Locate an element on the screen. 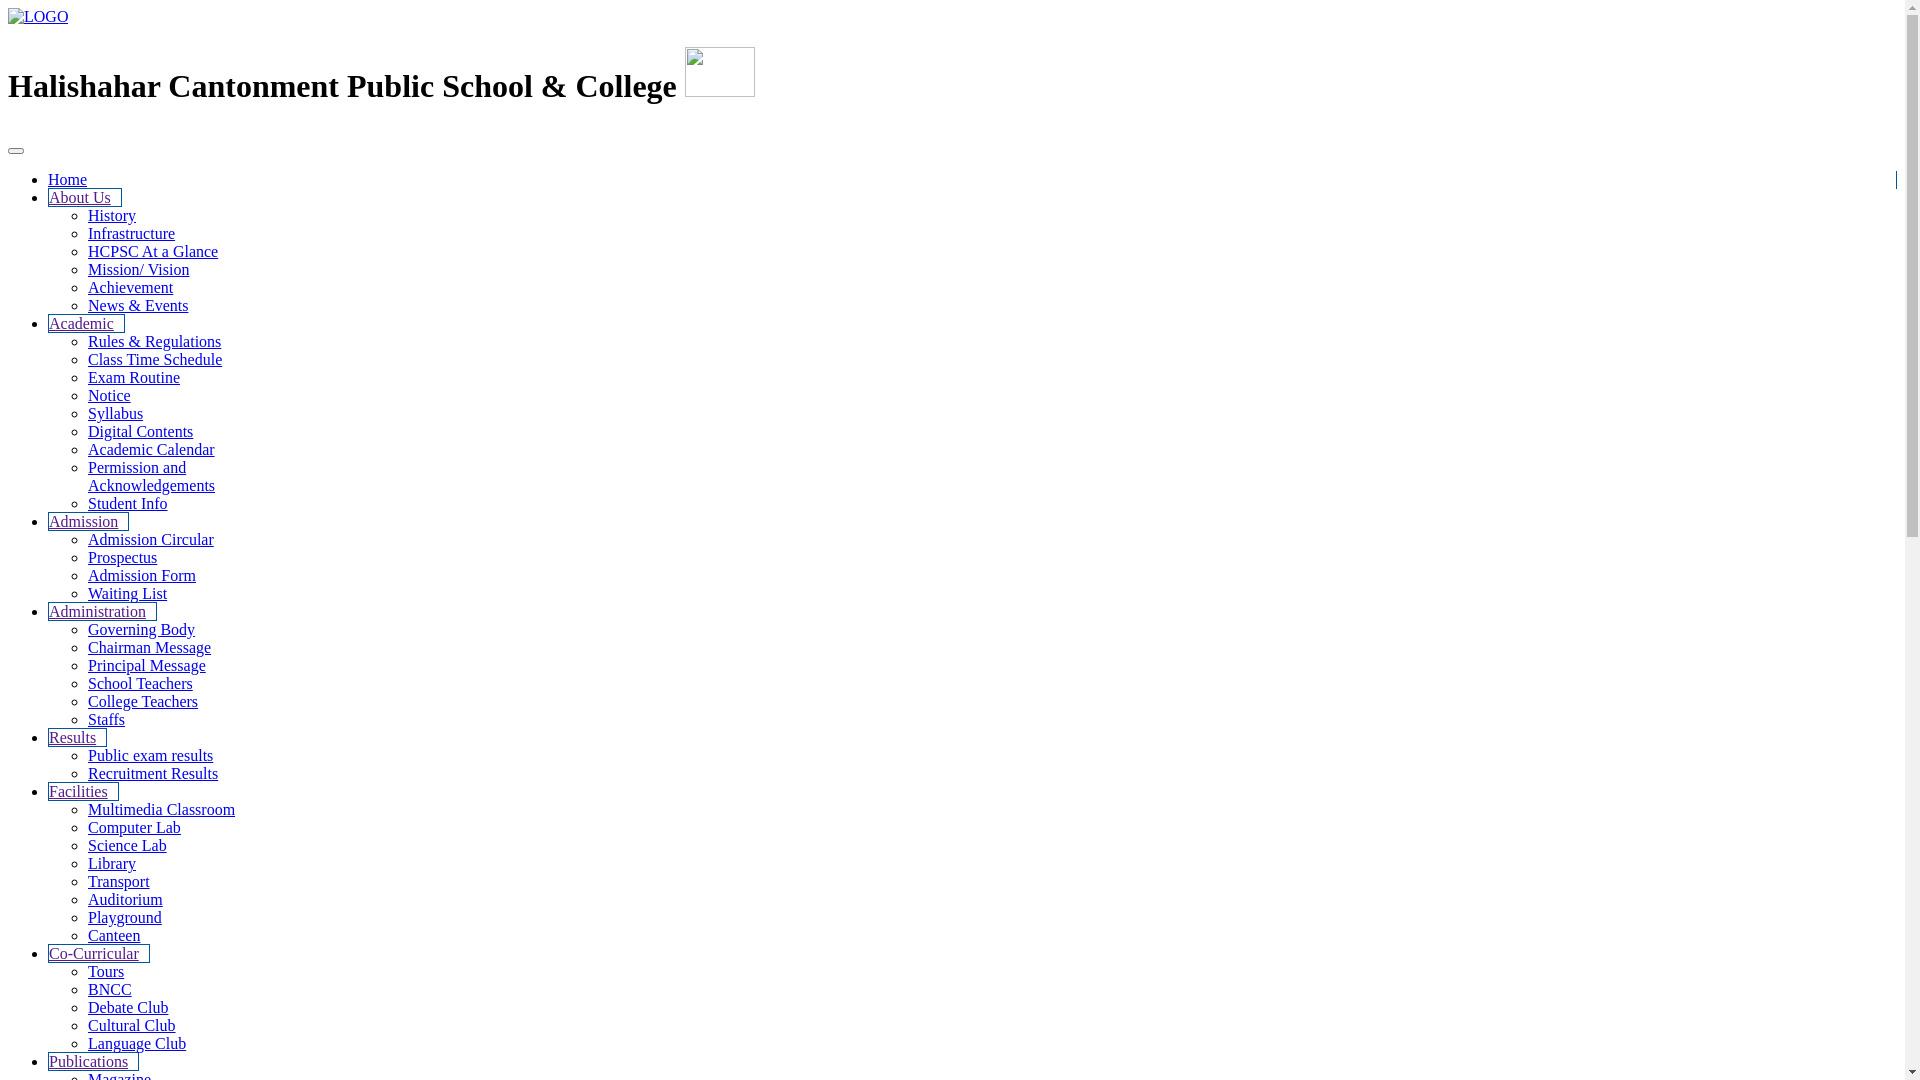 This screenshot has width=1920, height=1080. College Teachers is located at coordinates (143, 702).